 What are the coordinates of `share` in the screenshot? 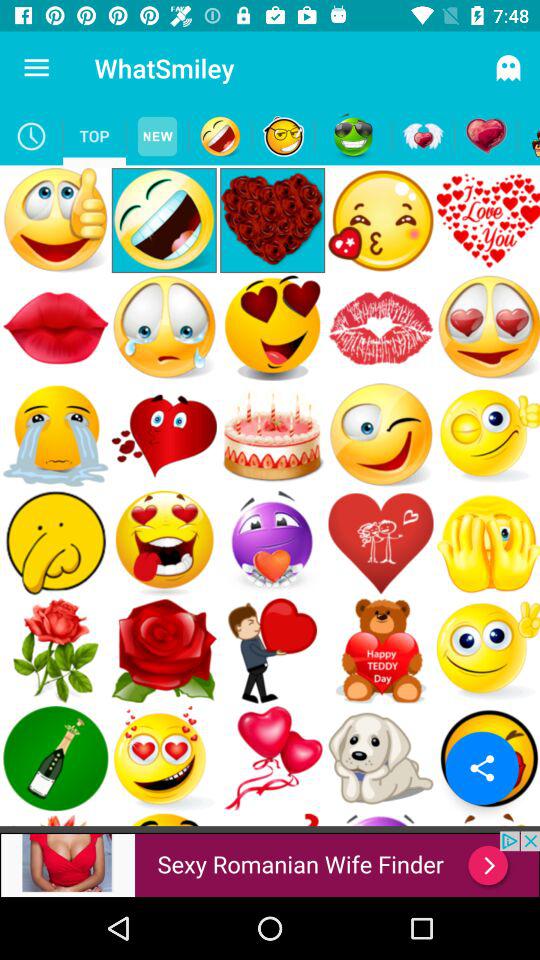 It's located at (482, 768).